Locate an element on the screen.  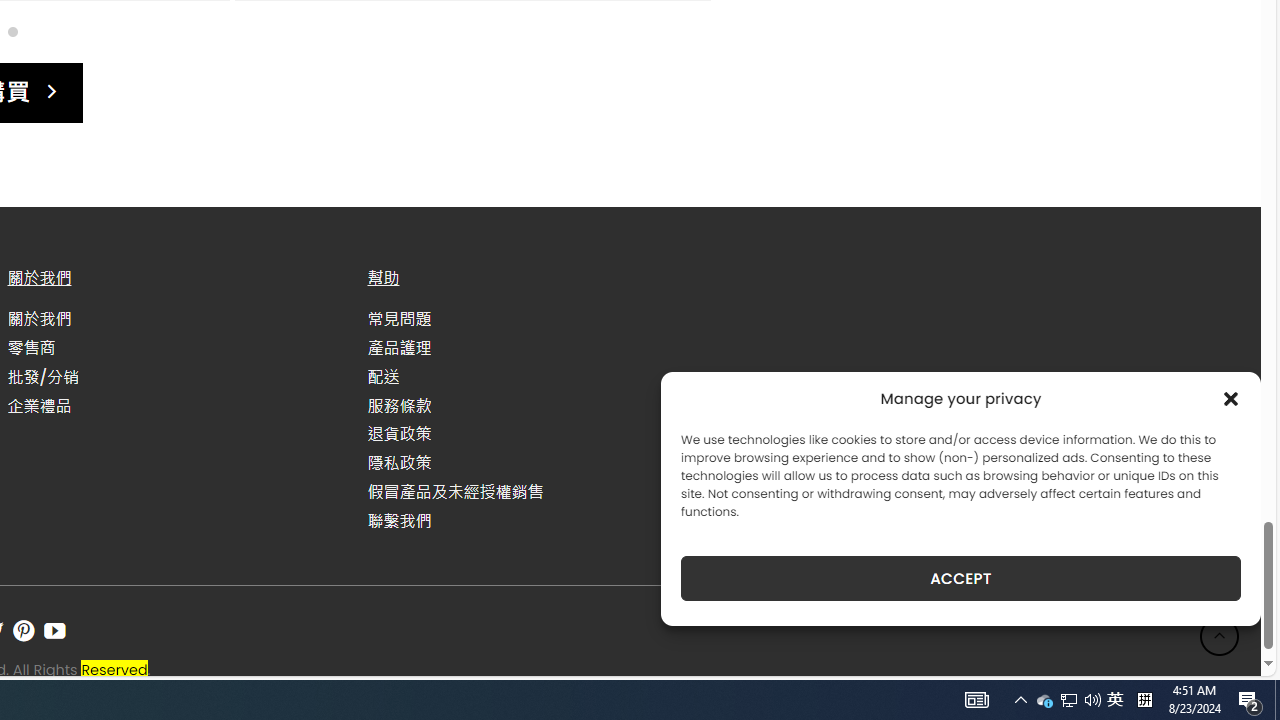
Go to top is located at coordinates (1220, 636).